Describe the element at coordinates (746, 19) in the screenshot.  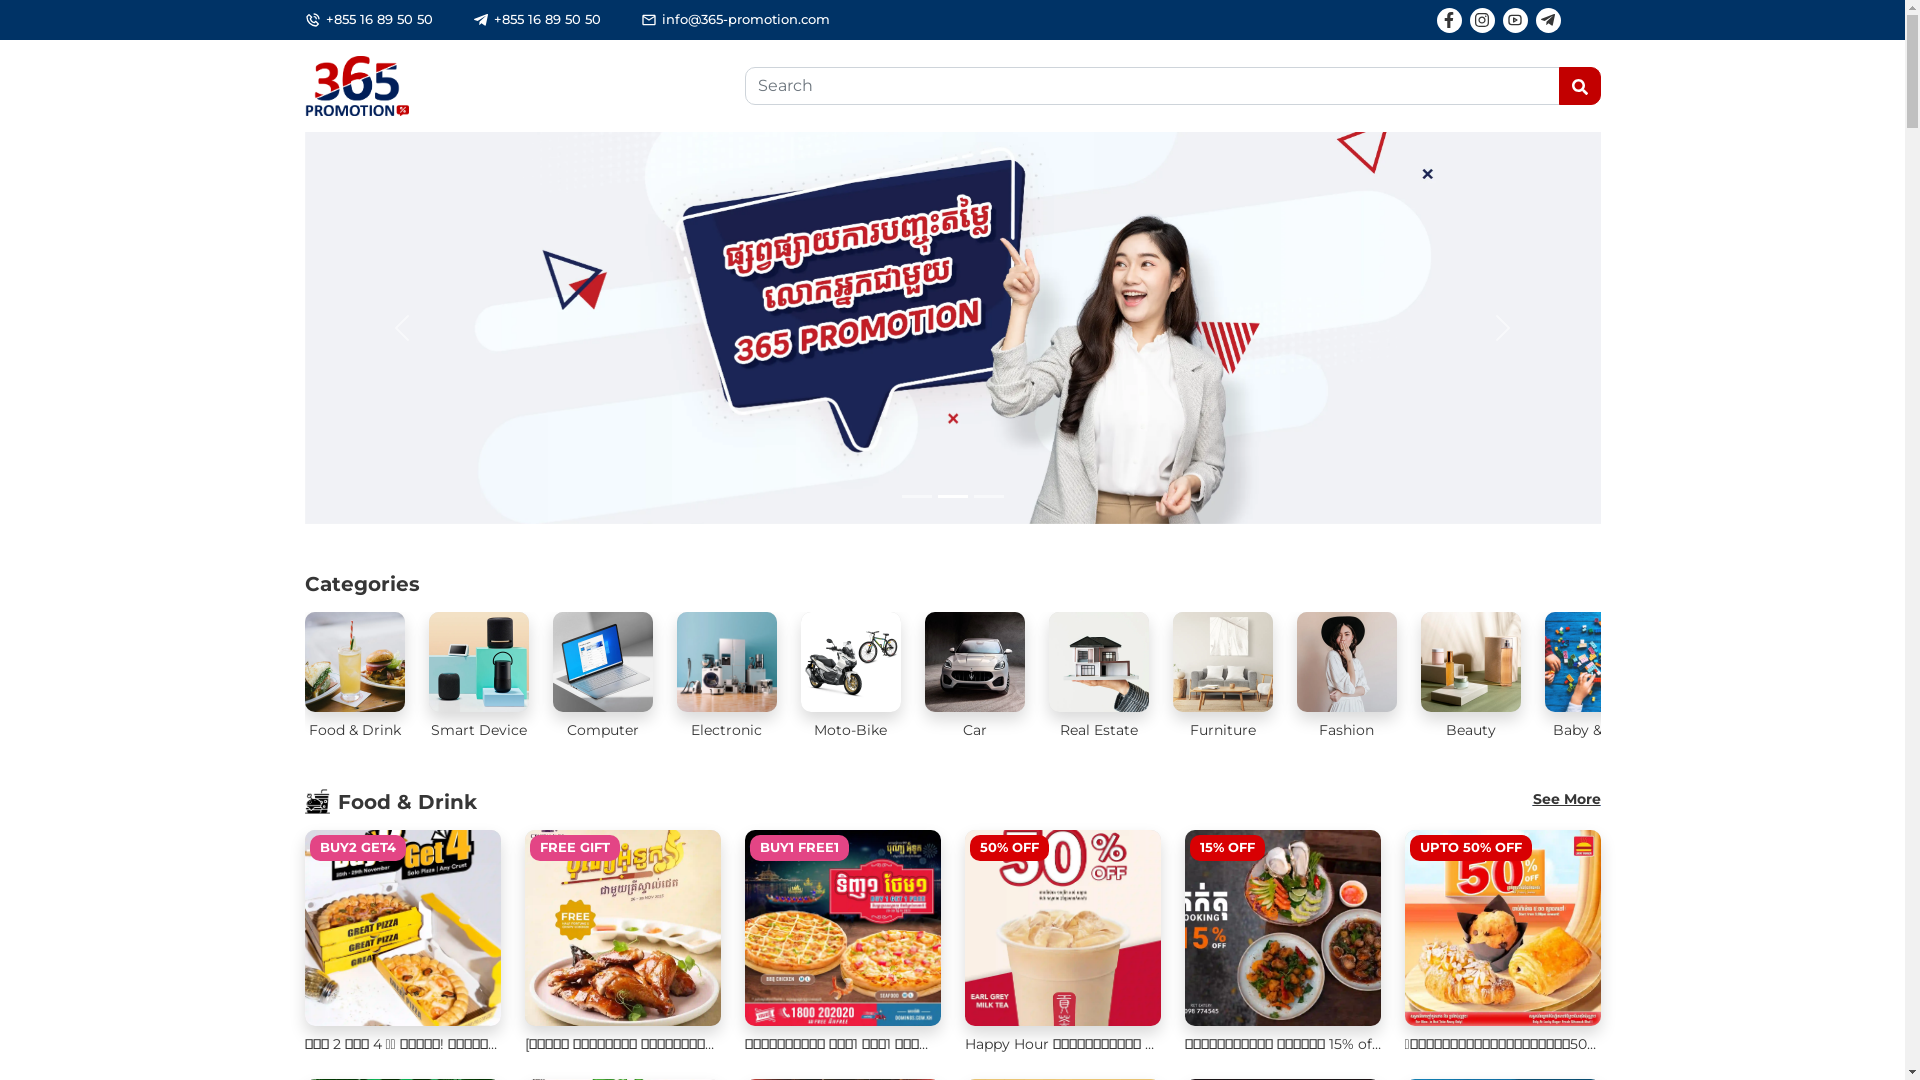
I see `info@365-promotion.com` at that location.